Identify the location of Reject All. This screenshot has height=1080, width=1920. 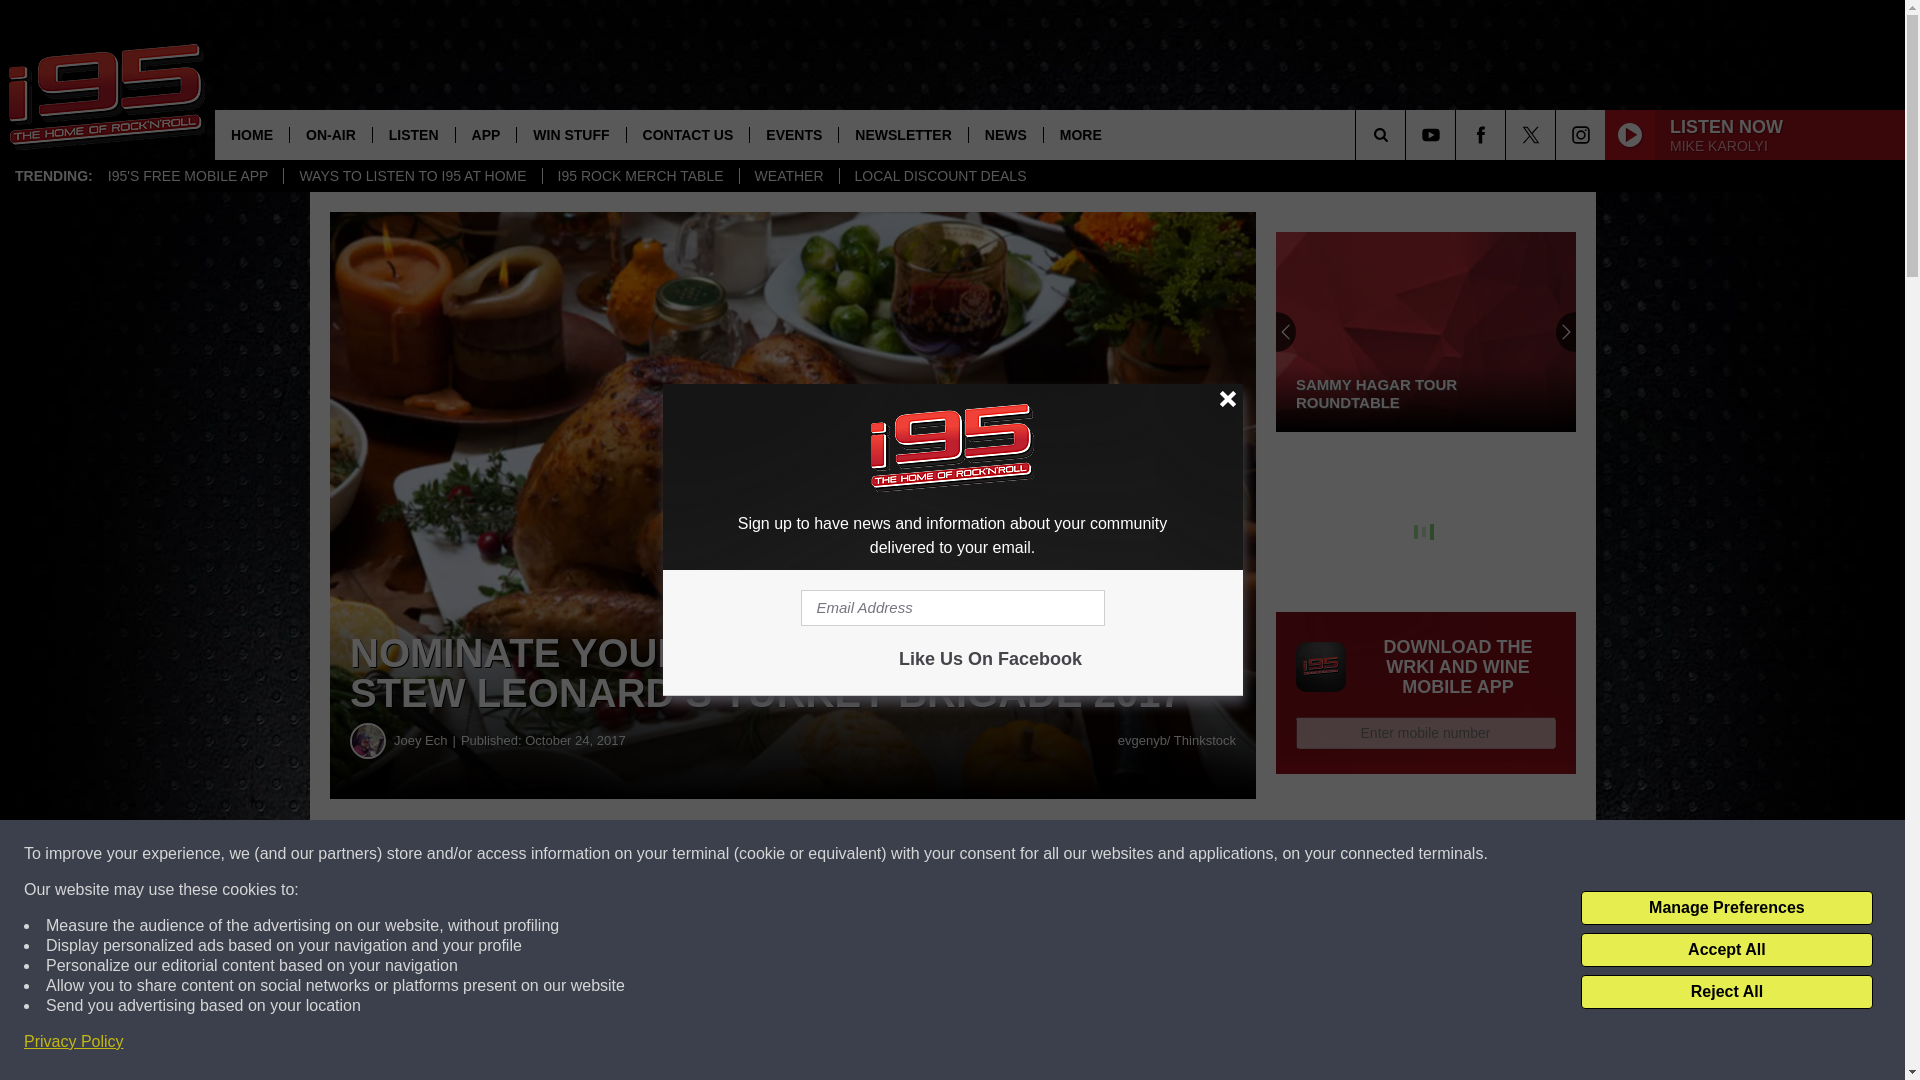
(1726, 992).